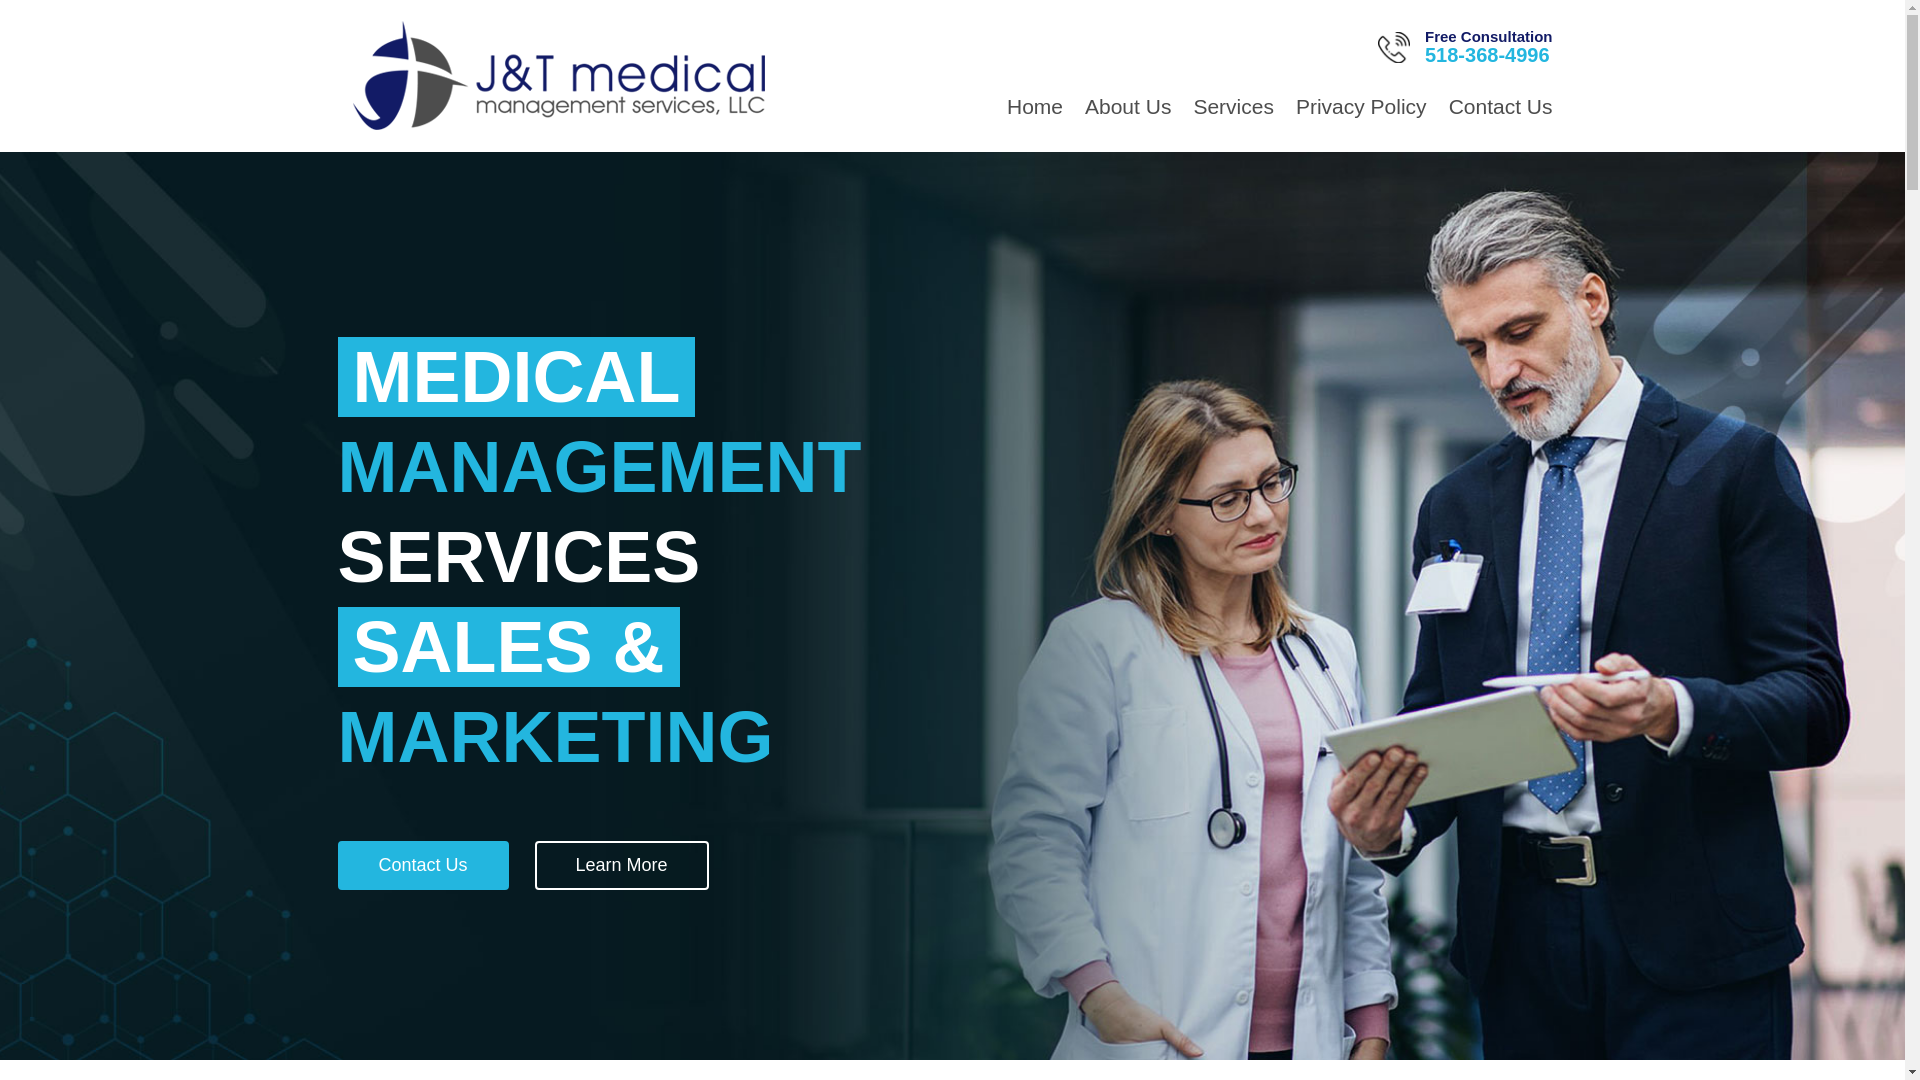 The image size is (1920, 1080). What do you see at coordinates (1501, 111) in the screenshot?
I see `Contact Us` at bounding box center [1501, 111].